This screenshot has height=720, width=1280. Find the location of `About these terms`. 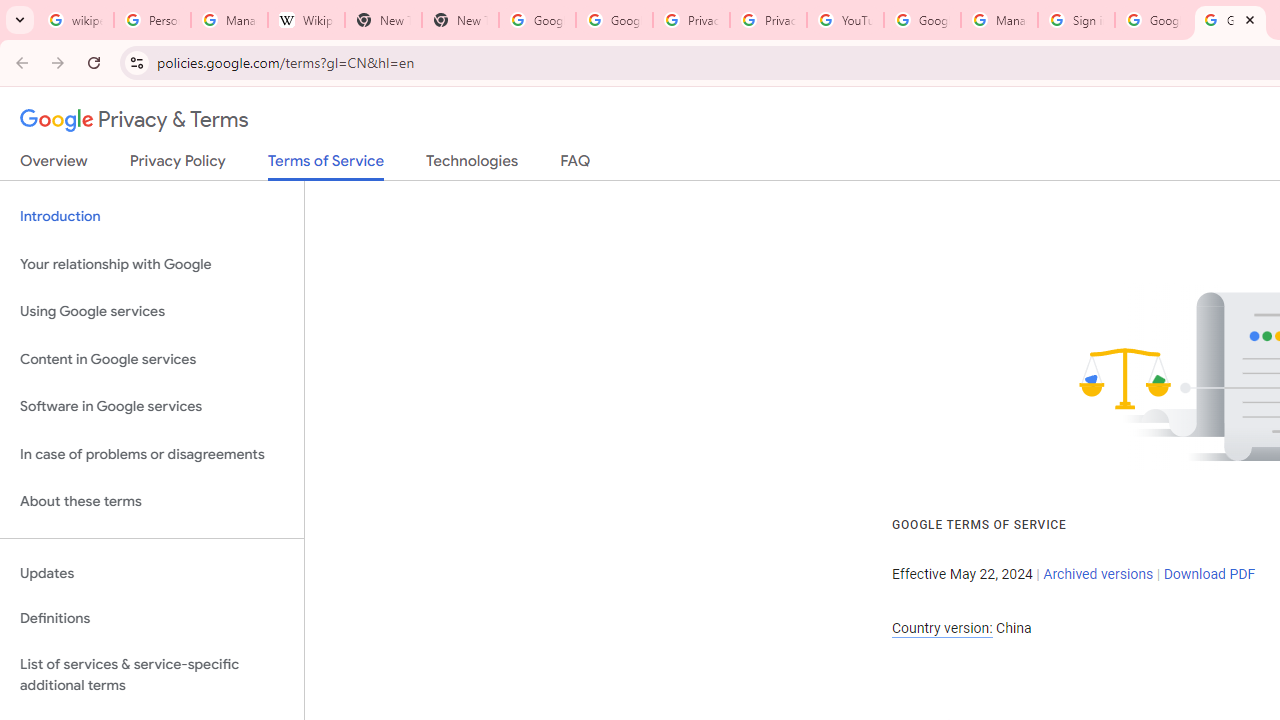

About these terms is located at coordinates (152, 502).